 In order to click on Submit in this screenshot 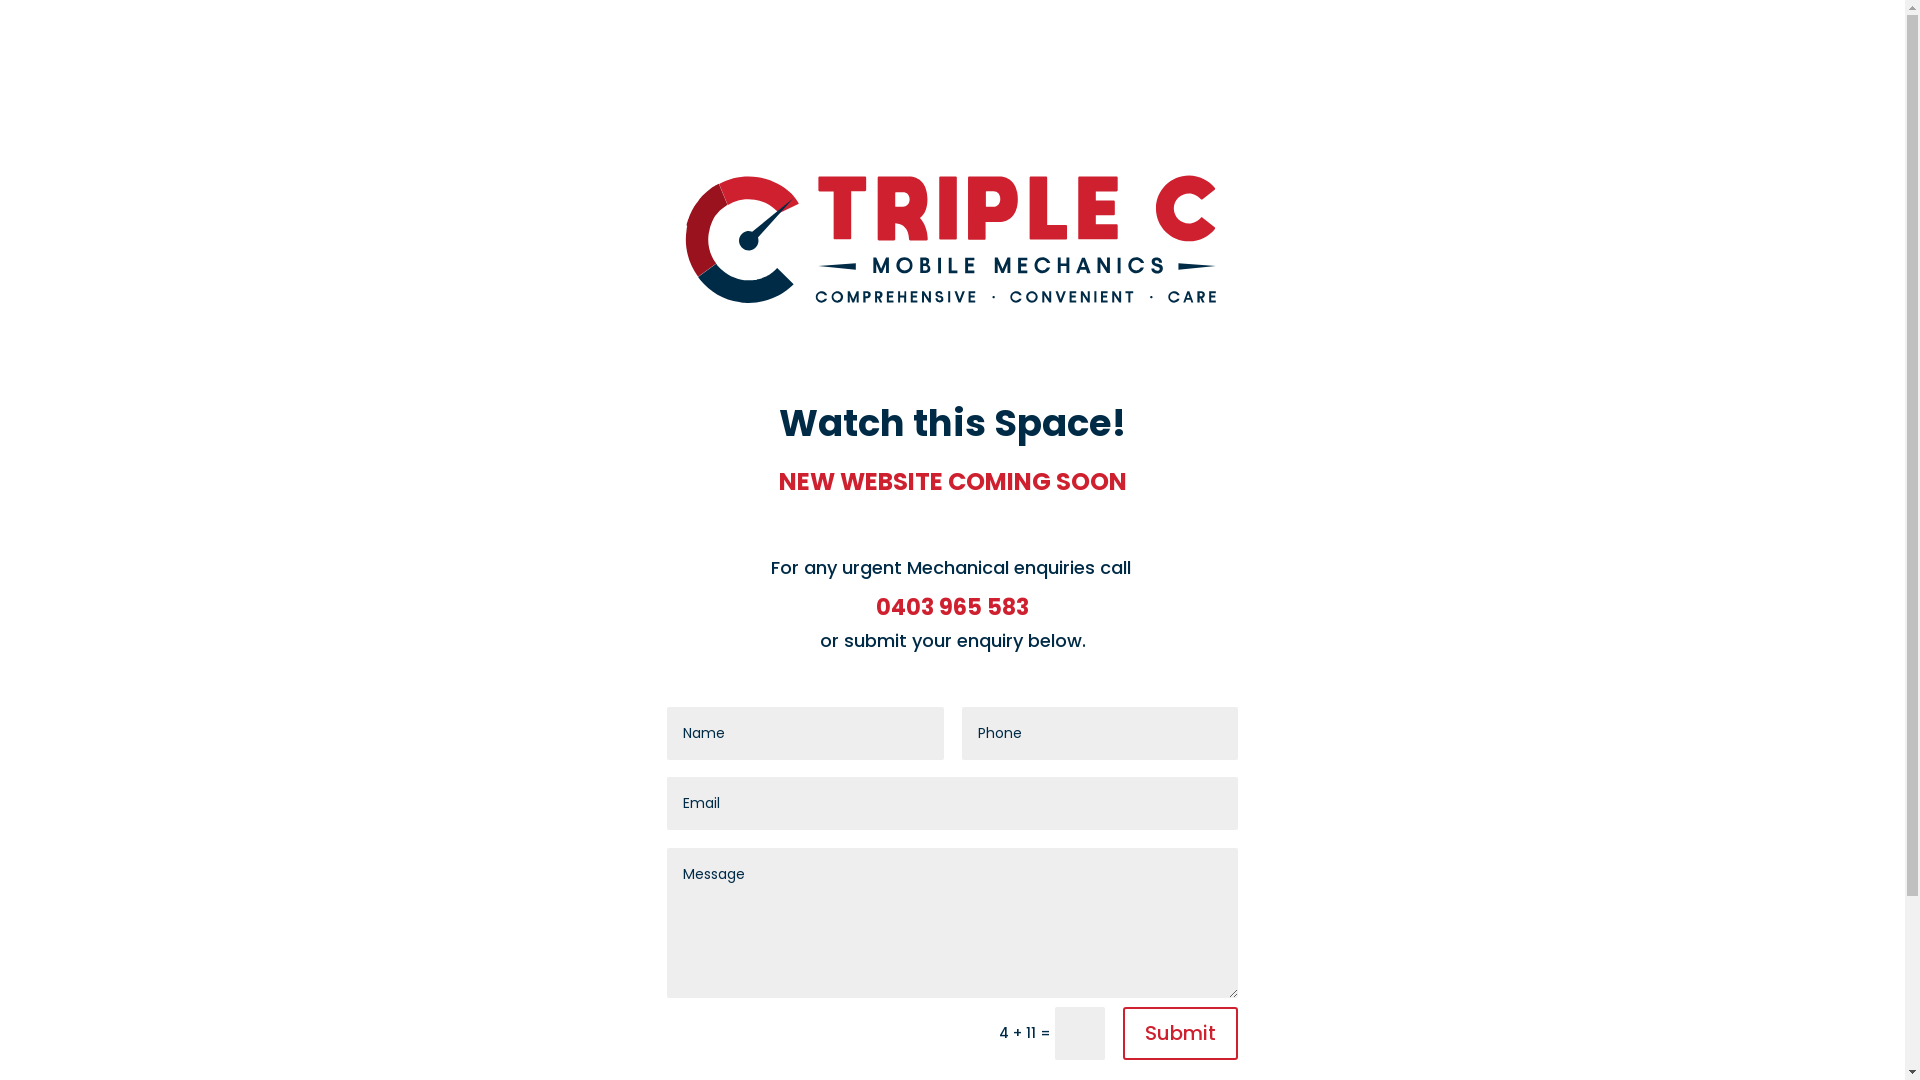, I will do `click(1180, 1034)`.